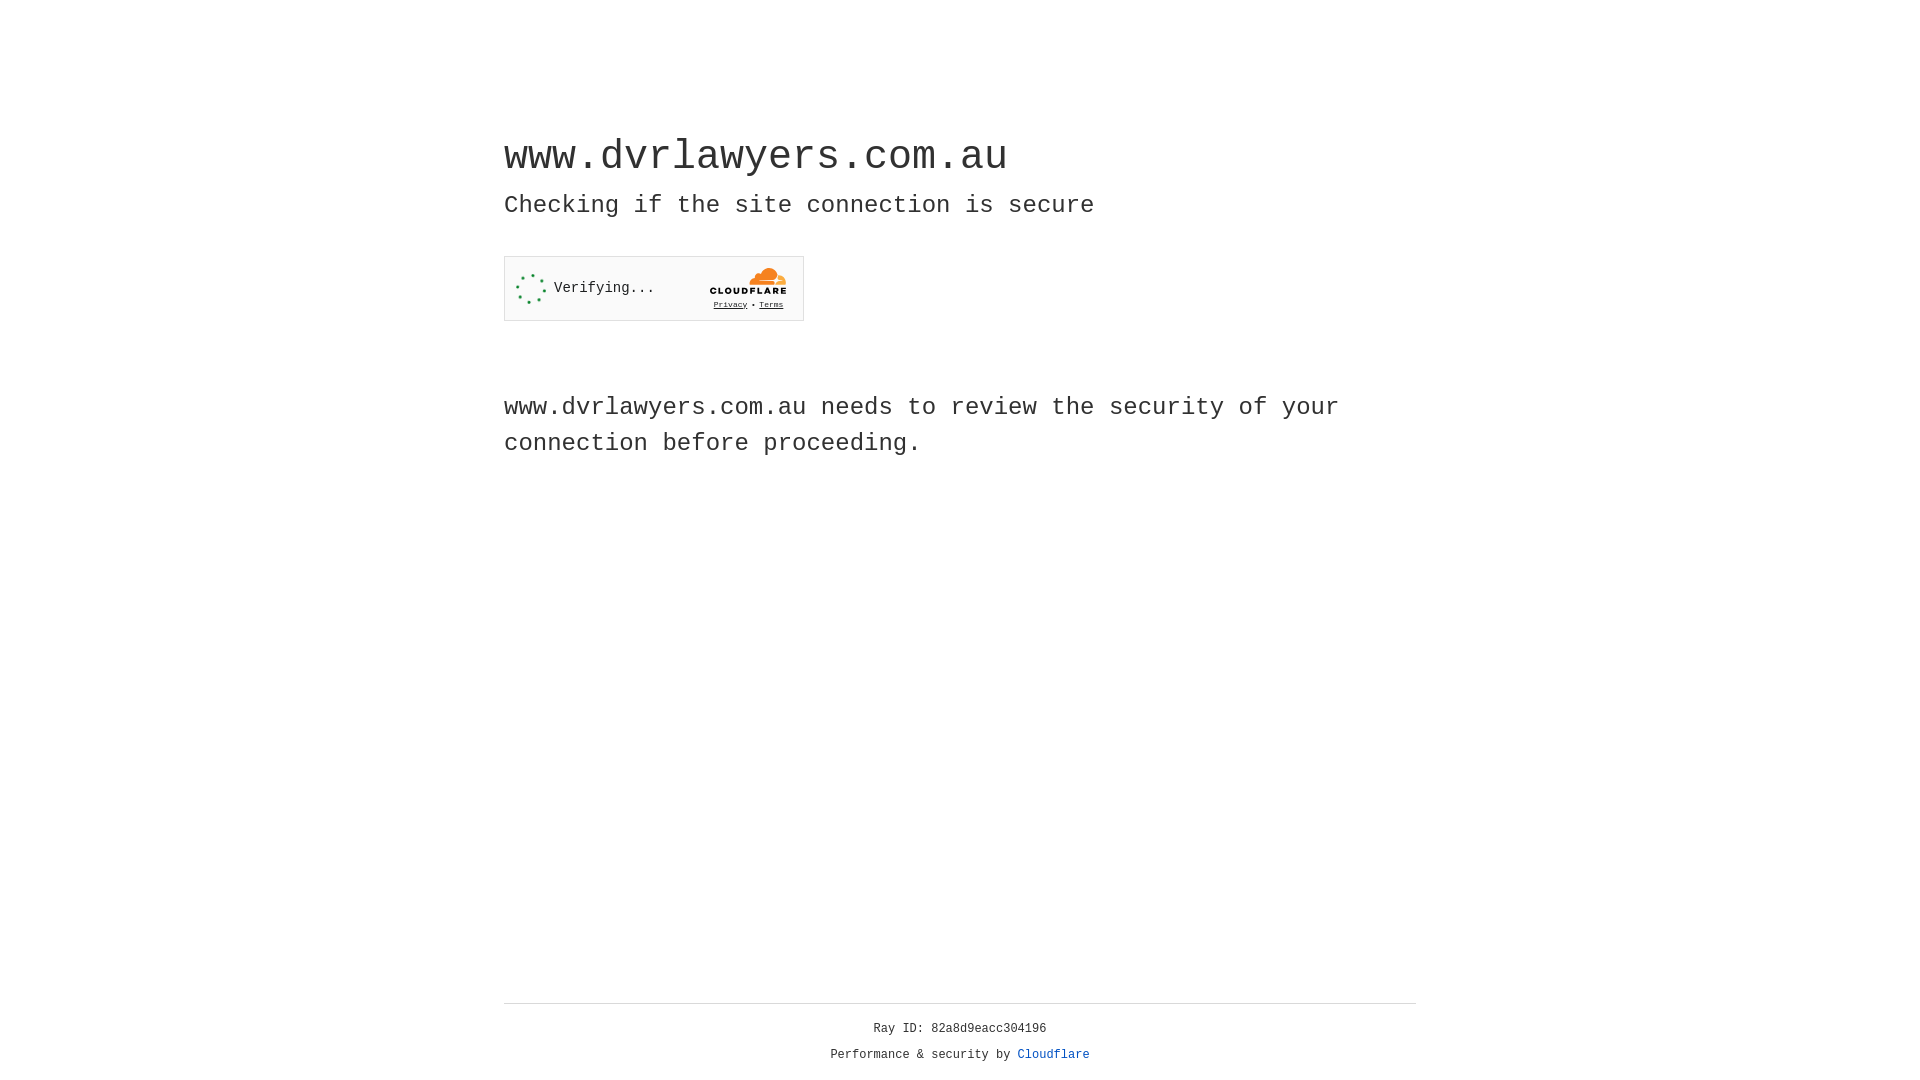 This screenshot has height=1080, width=1920. What do you see at coordinates (654, 288) in the screenshot?
I see `Widget containing a Cloudflare security challenge` at bounding box center [654, 288].